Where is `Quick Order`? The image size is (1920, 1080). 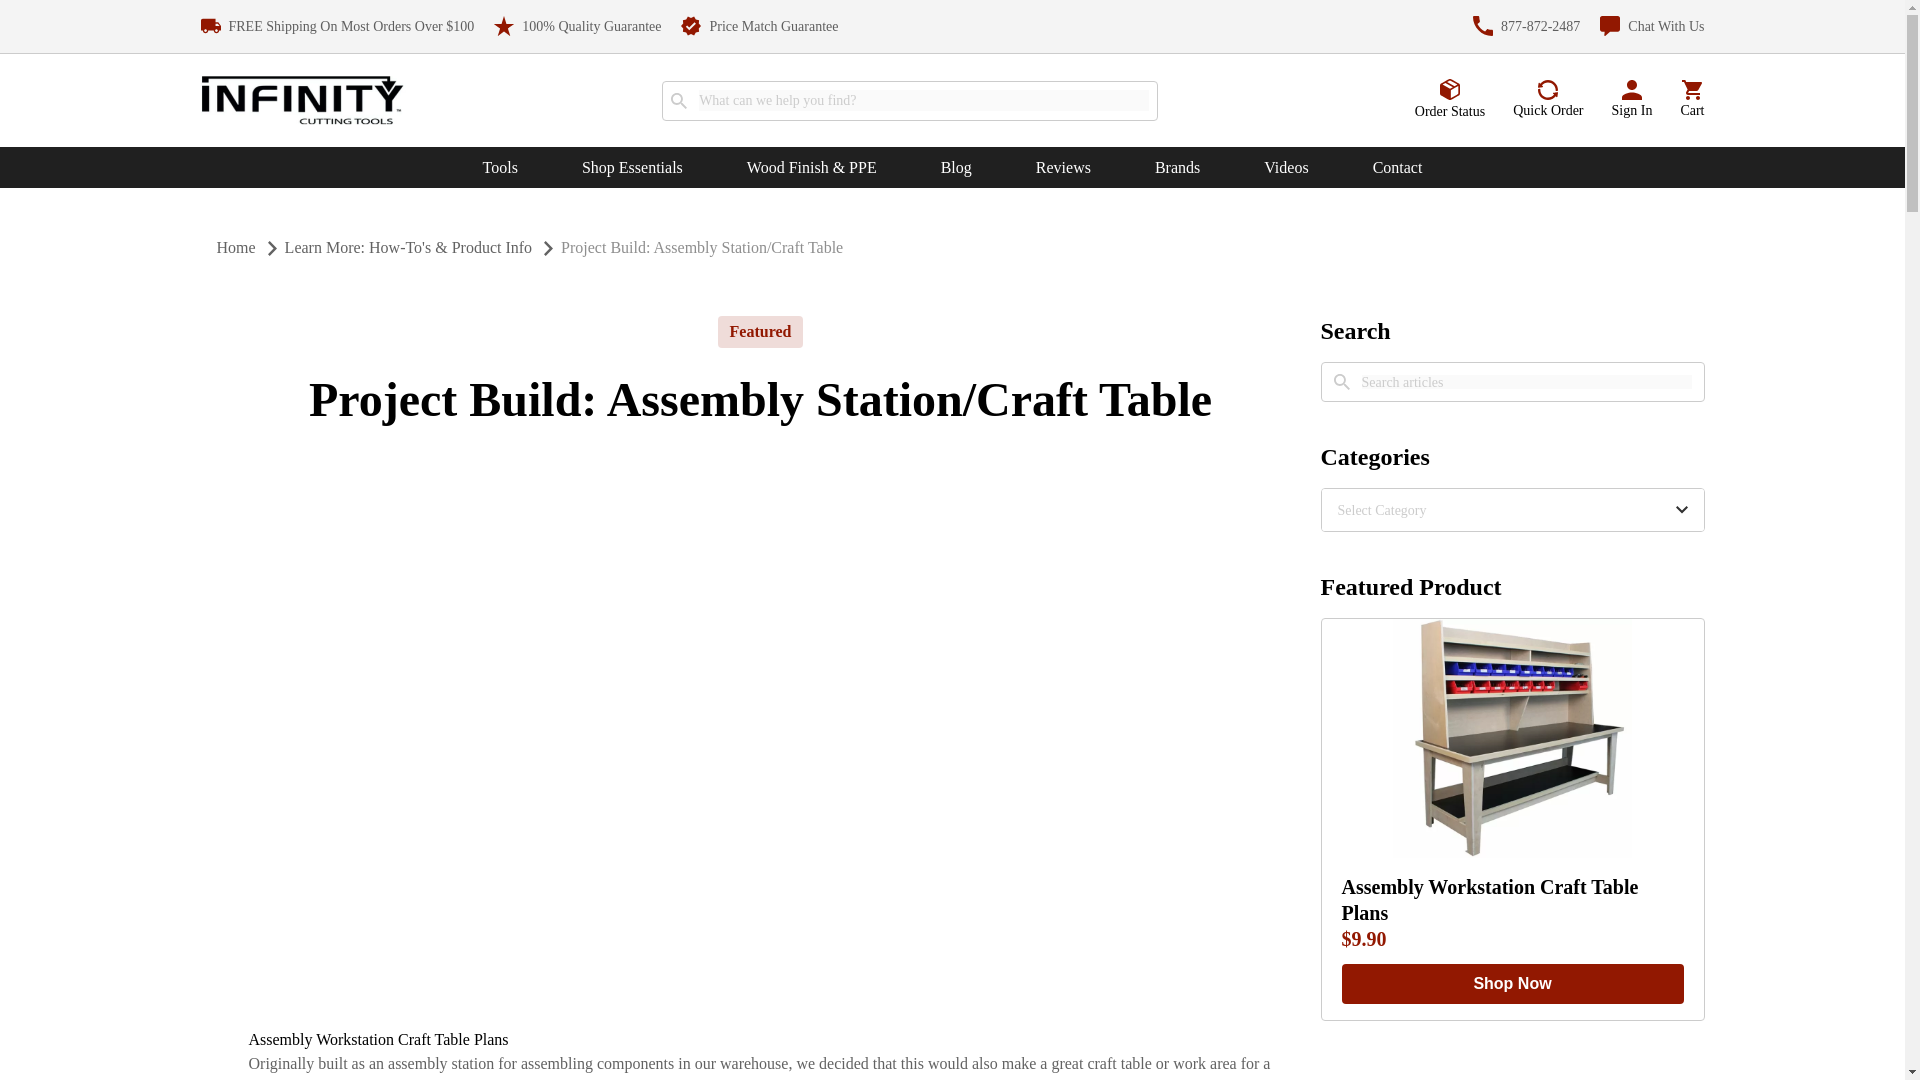 Quick Order is located at coordinates (1547, 100).